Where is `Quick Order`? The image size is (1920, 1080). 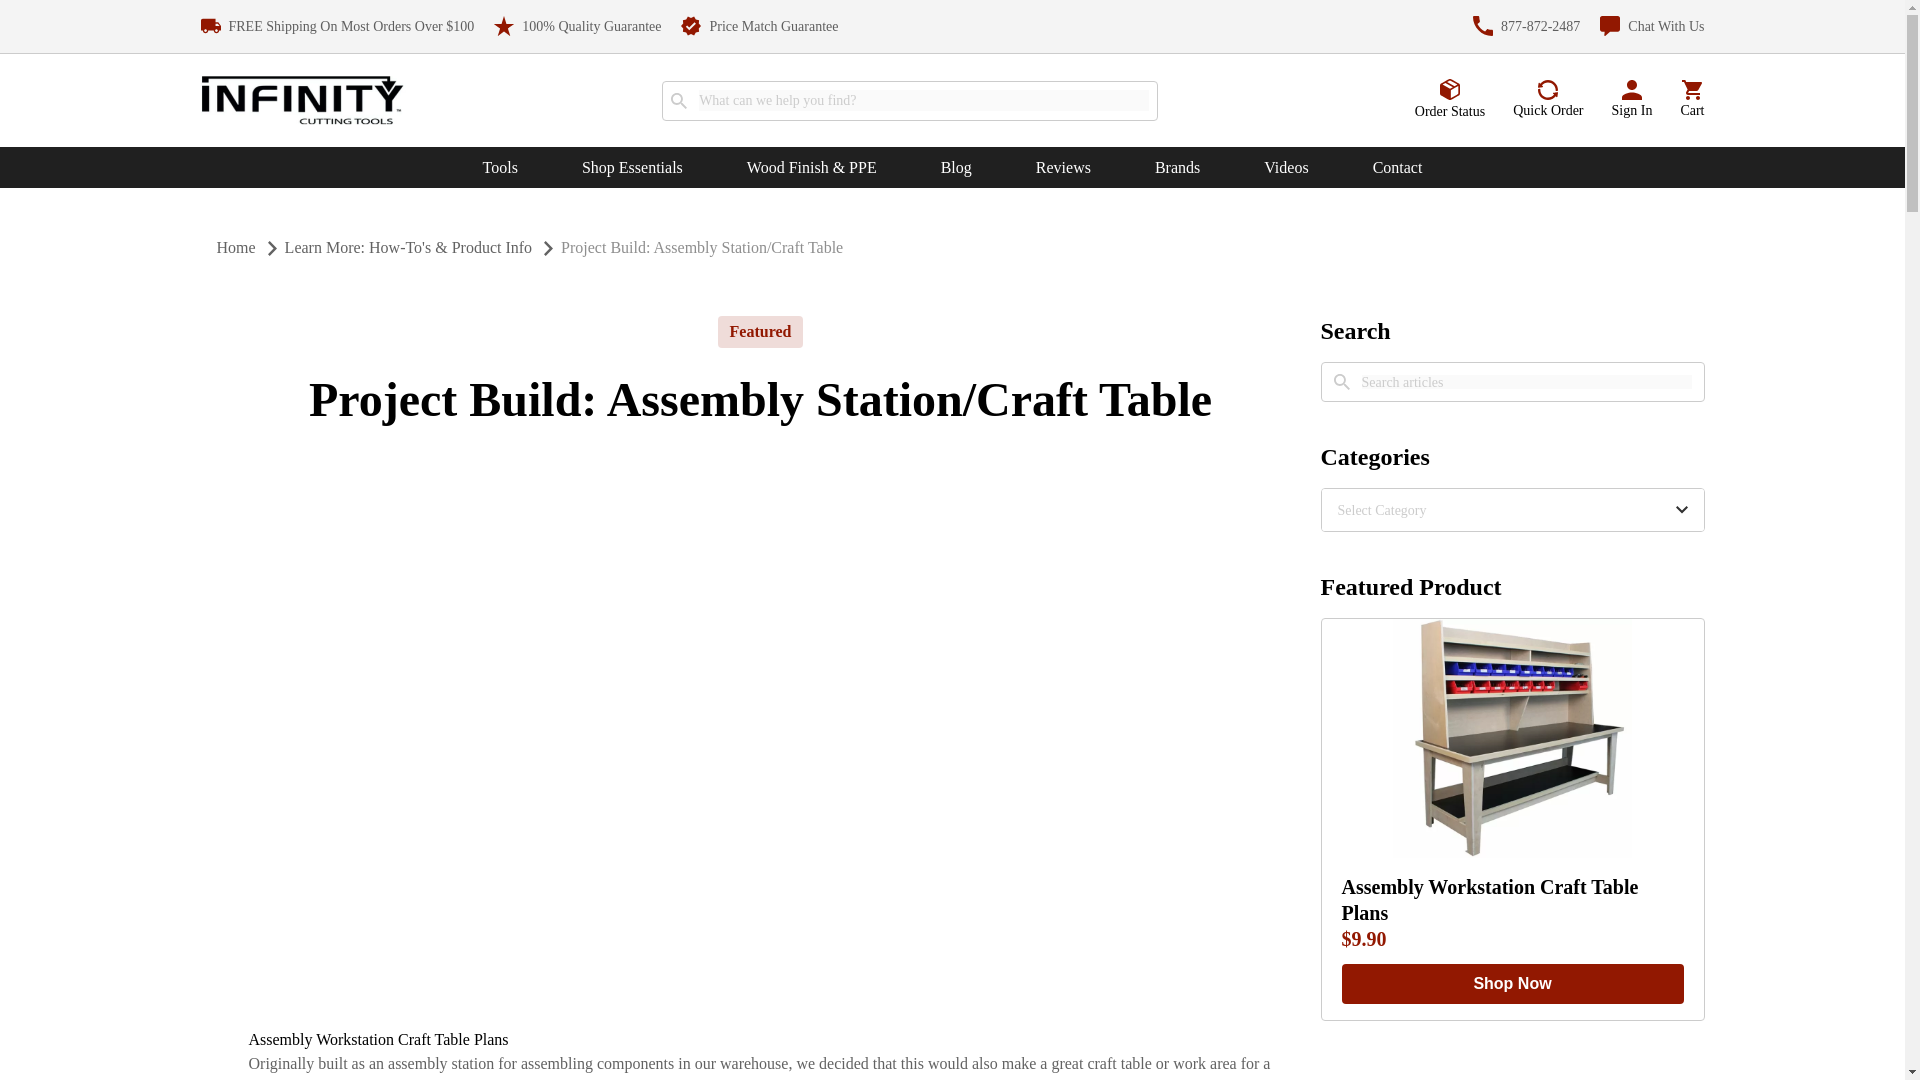 Quick Order is located at coordinates (1547, 100).